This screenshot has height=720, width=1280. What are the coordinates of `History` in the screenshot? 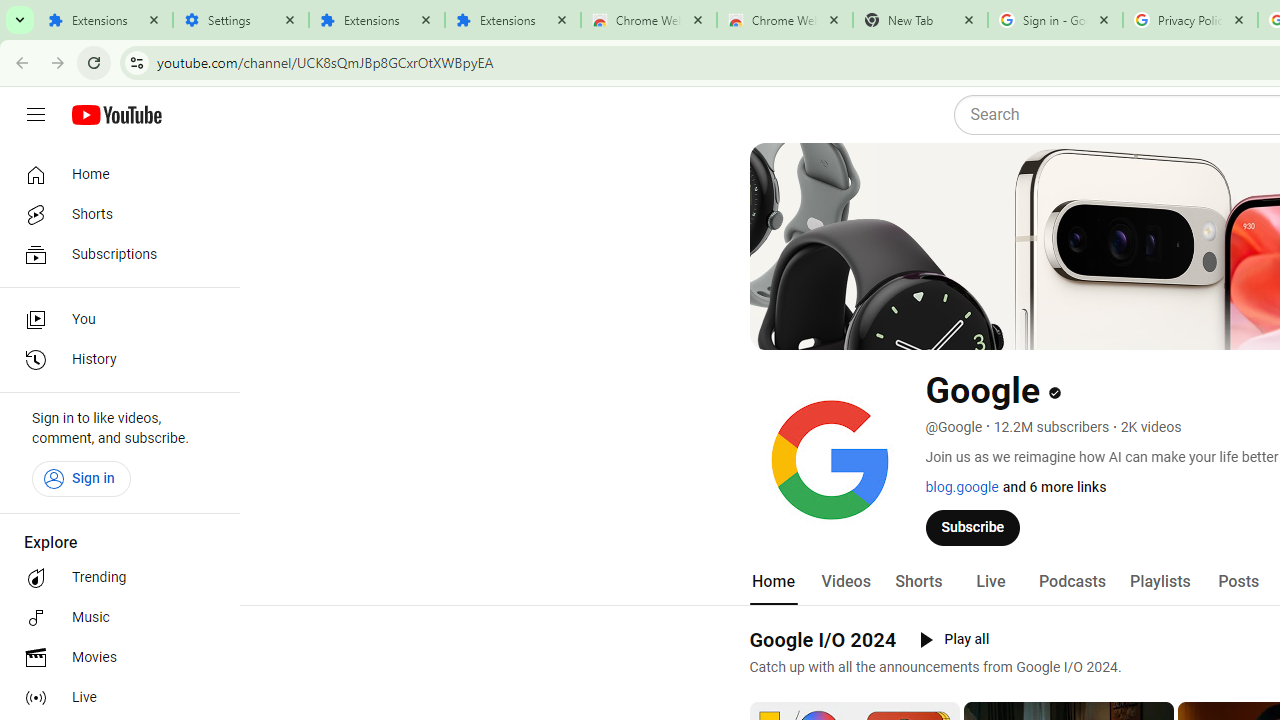 It's located at (114, 360).